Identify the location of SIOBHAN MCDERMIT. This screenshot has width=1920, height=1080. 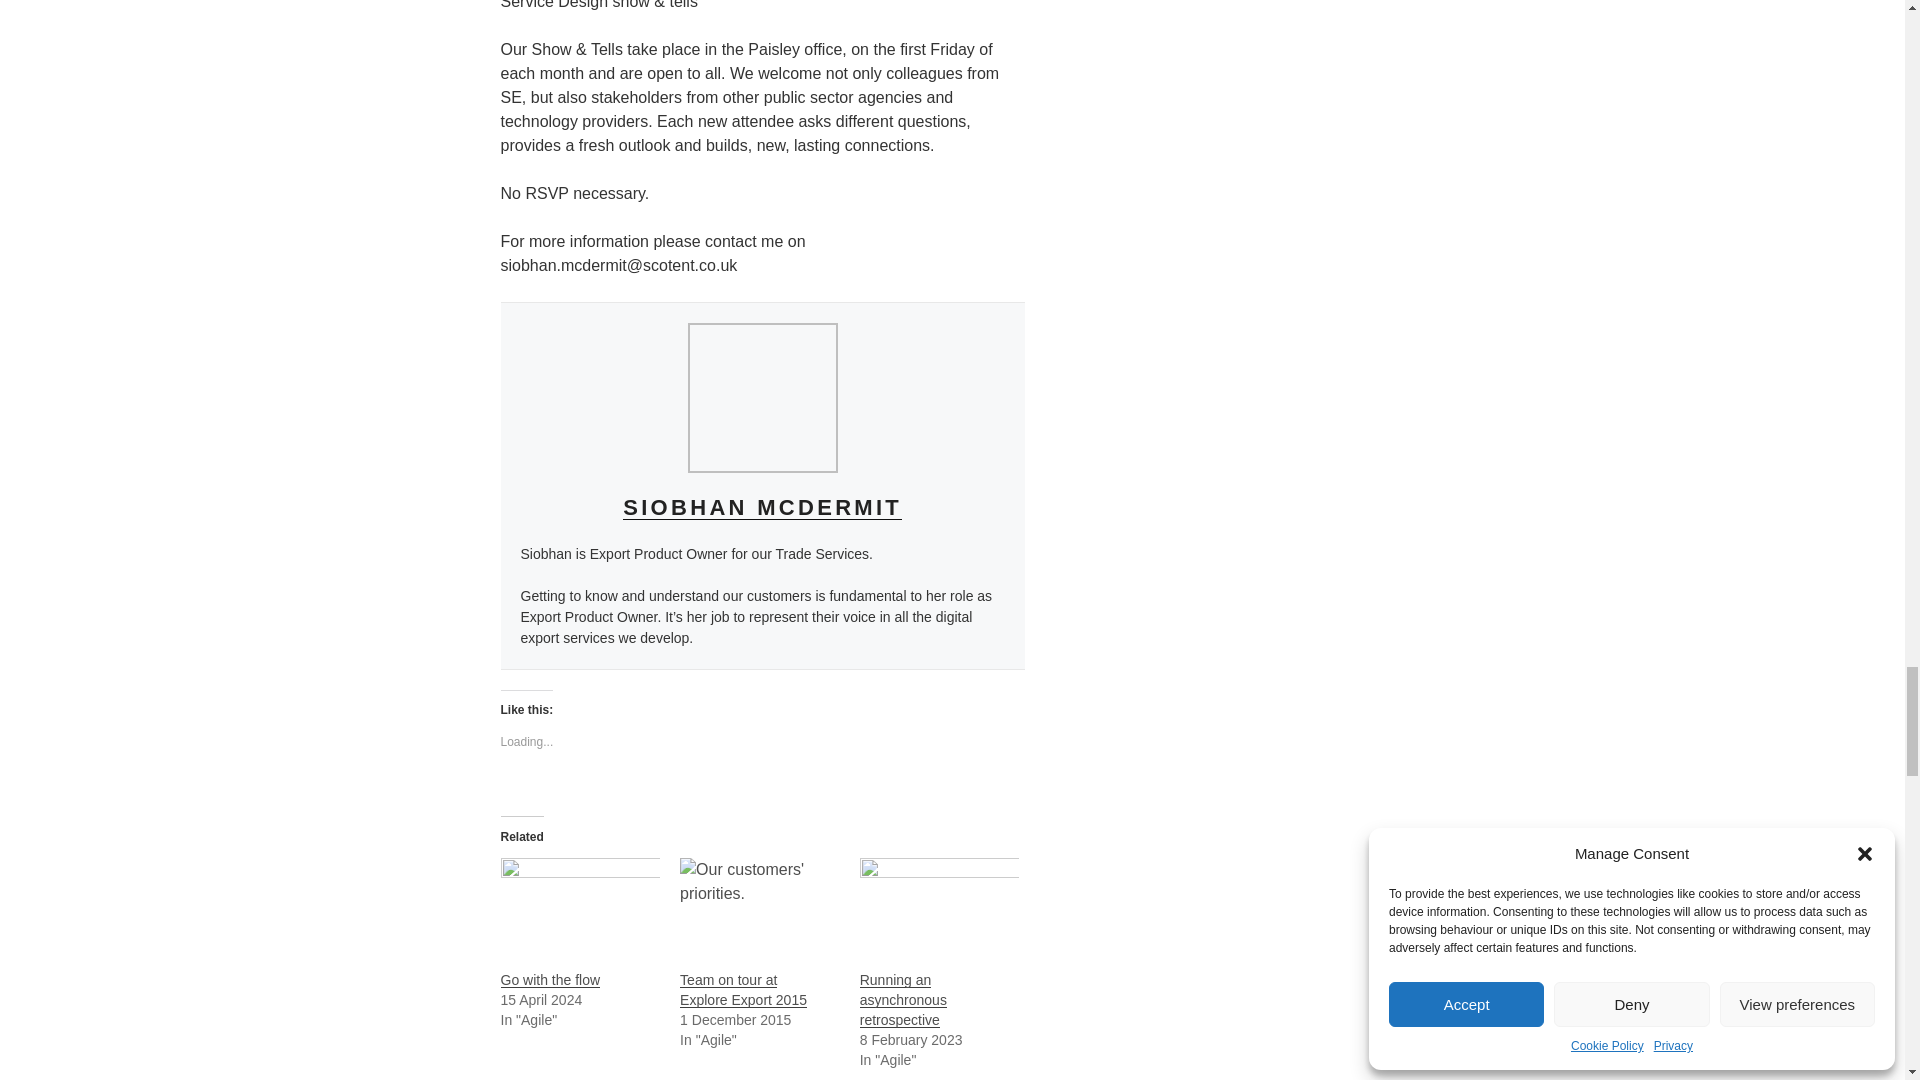
(762, 506).